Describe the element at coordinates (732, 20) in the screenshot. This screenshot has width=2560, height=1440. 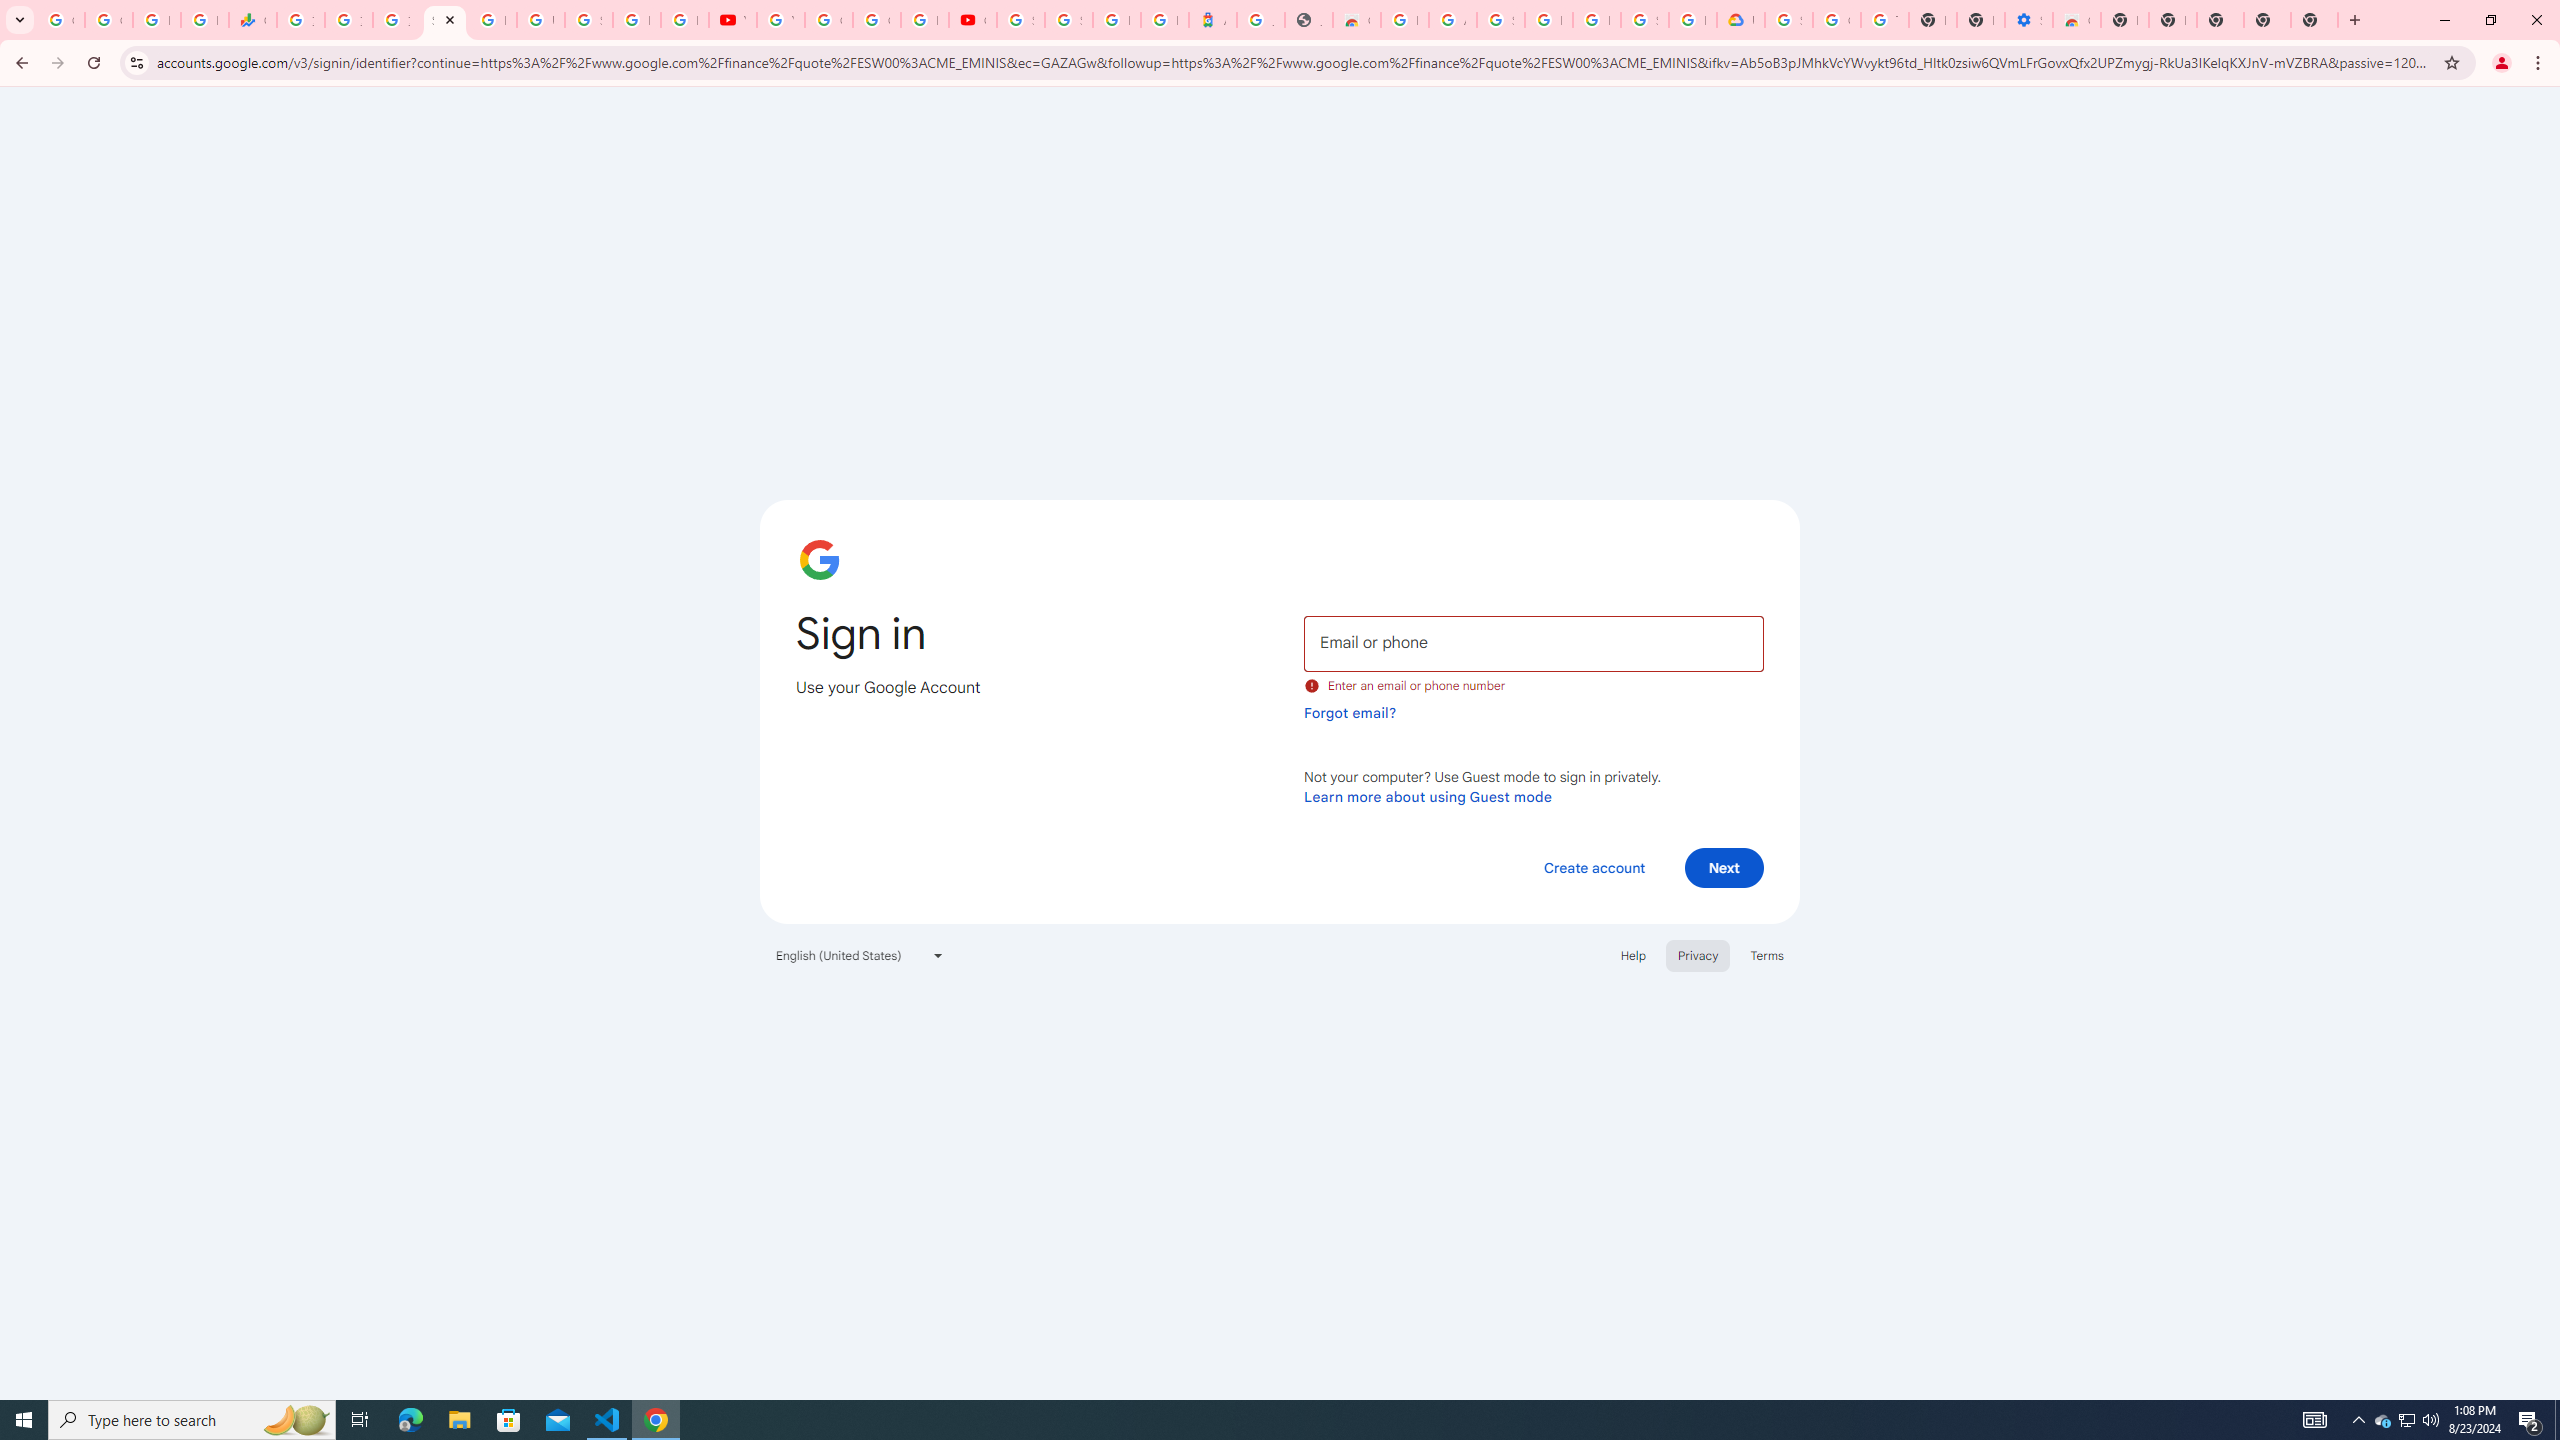
I see `YouTube` at that location.